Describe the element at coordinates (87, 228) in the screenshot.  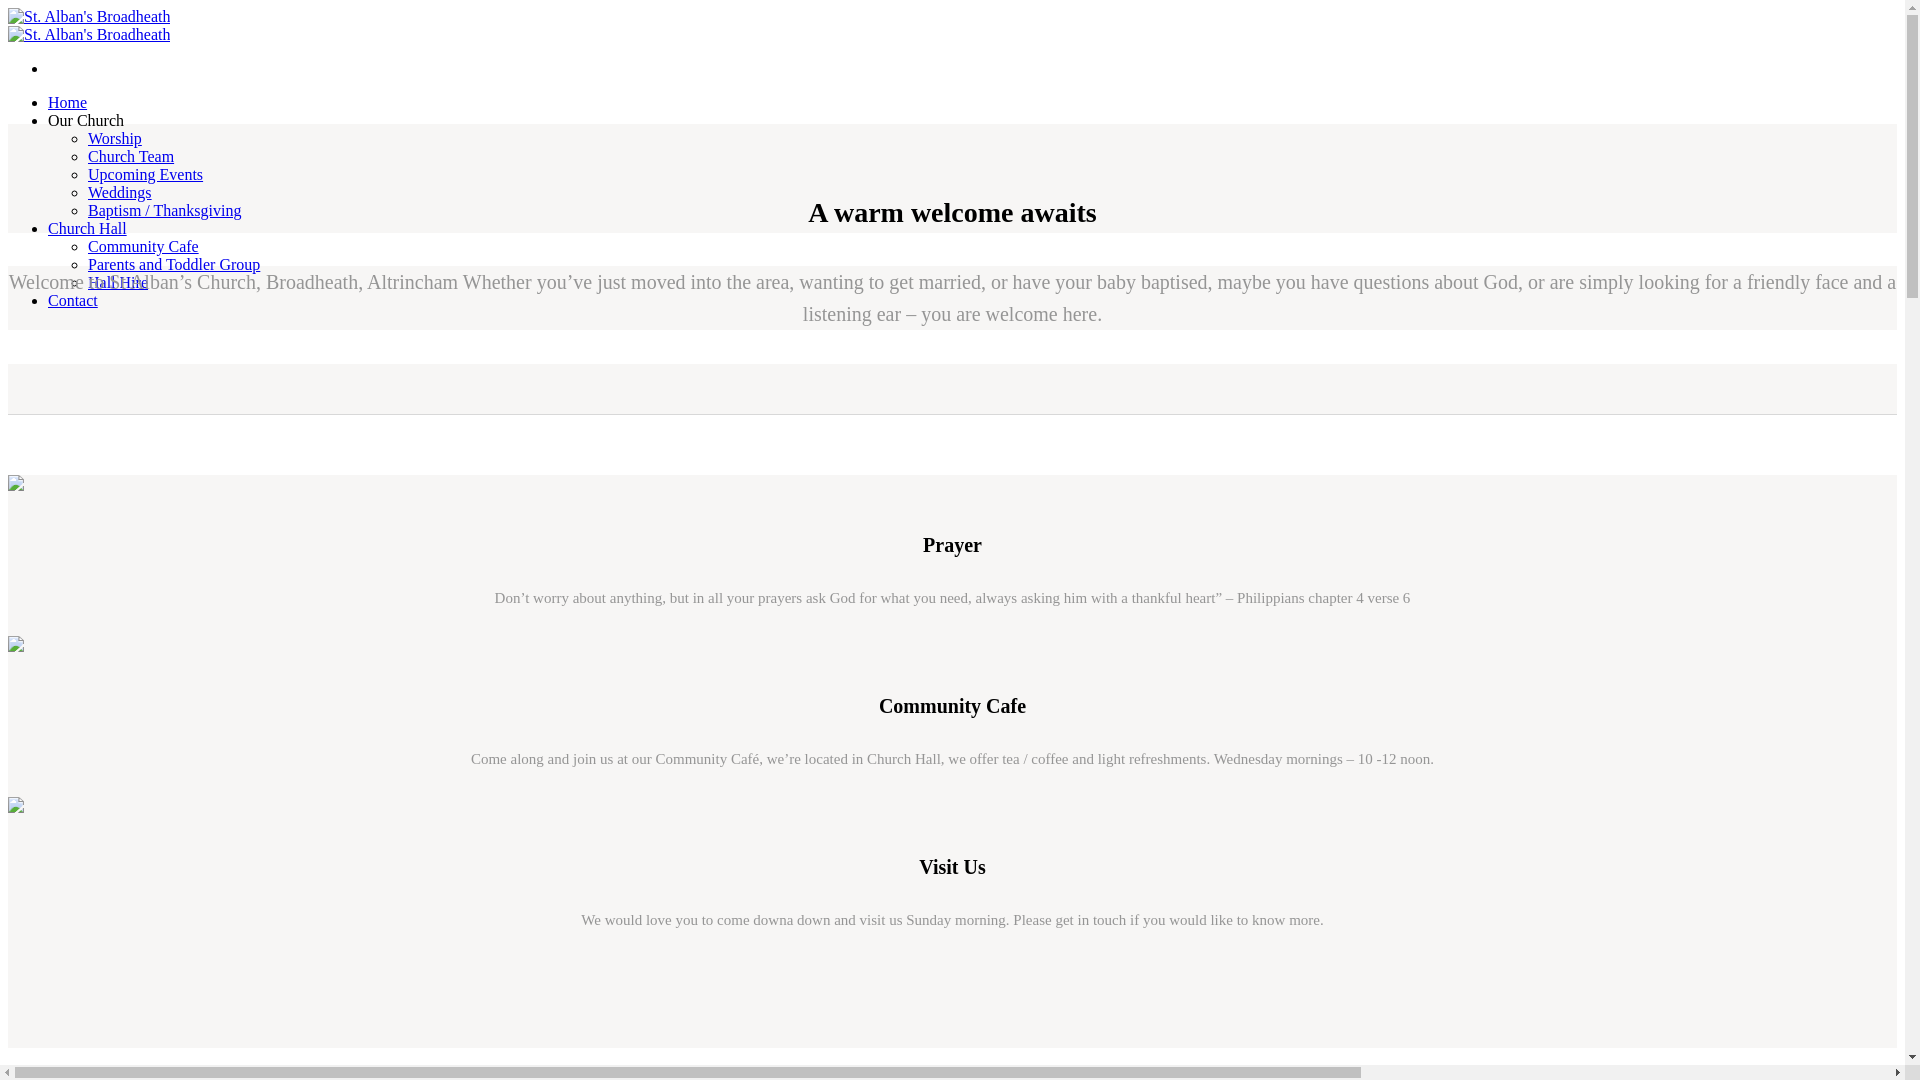
I see `Church Hall` at that location.